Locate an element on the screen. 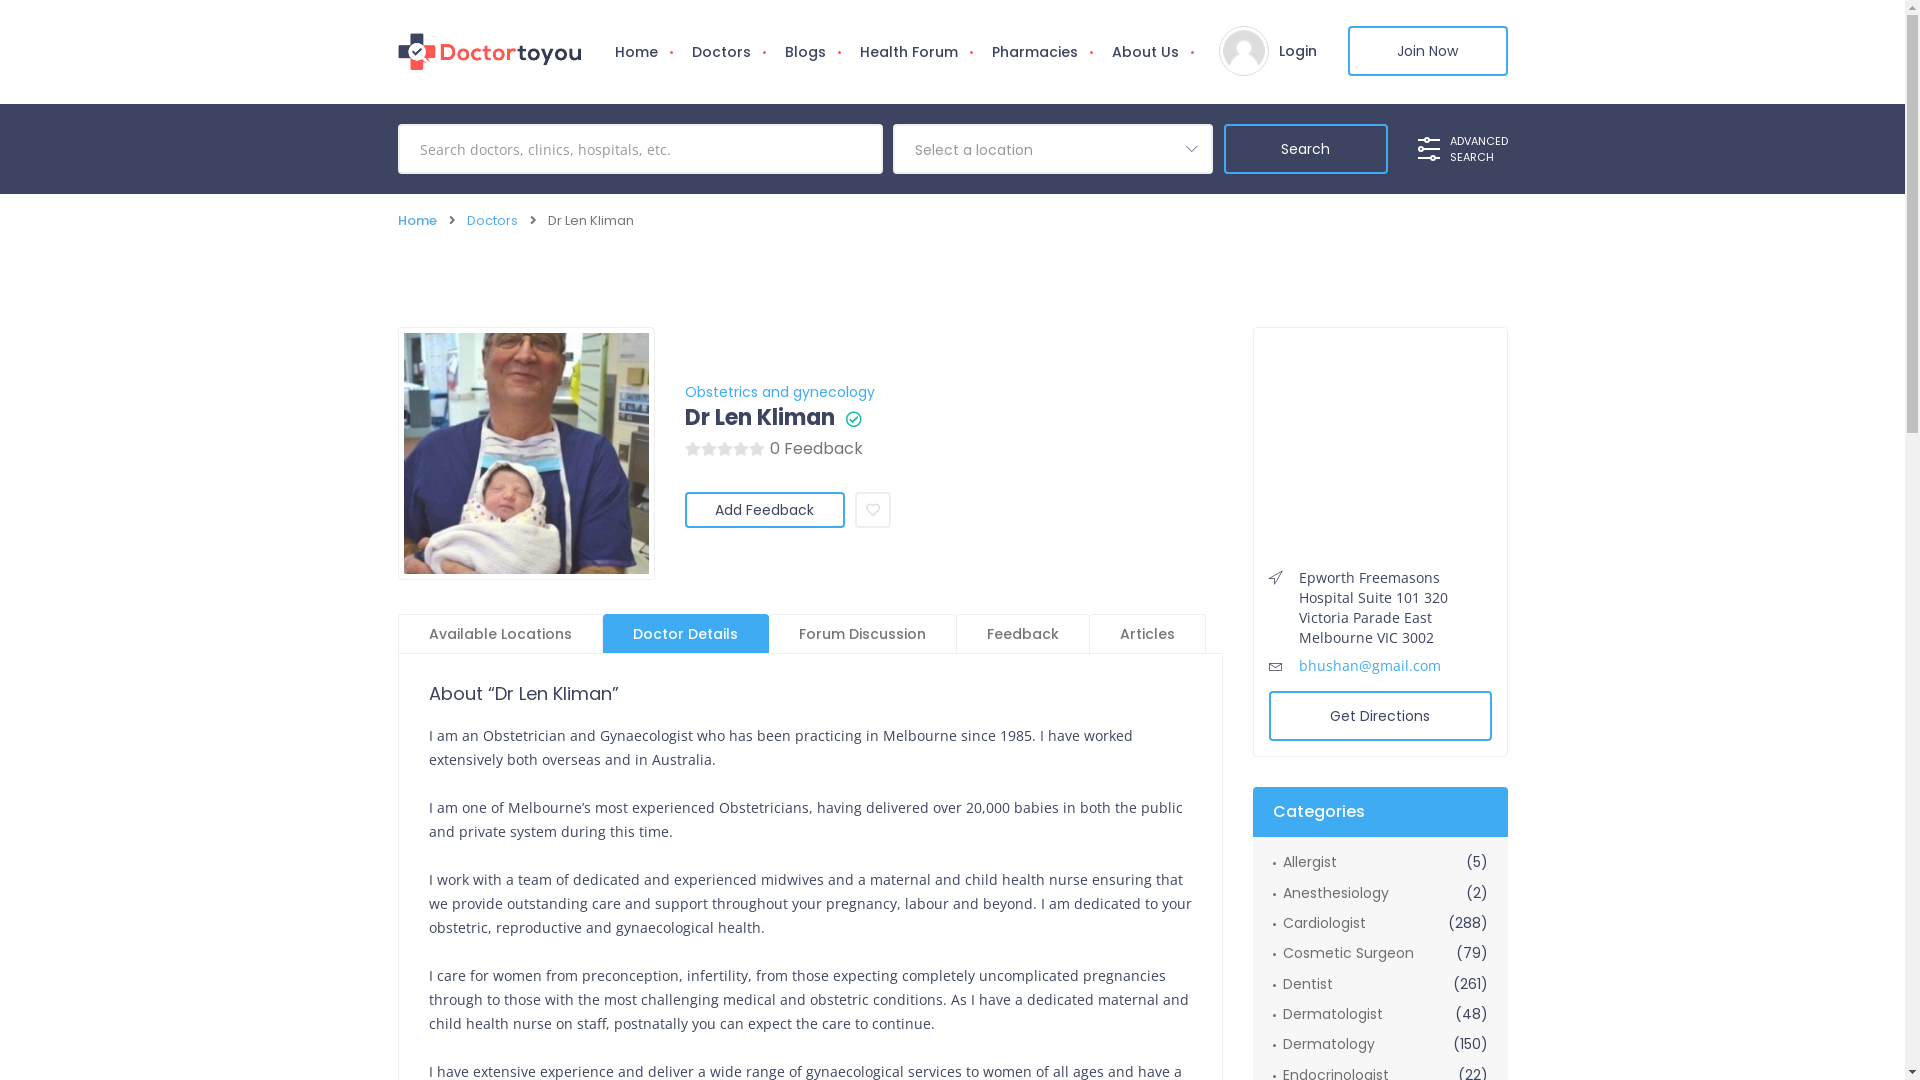  Available Locations is located at coordinates (500, 634).